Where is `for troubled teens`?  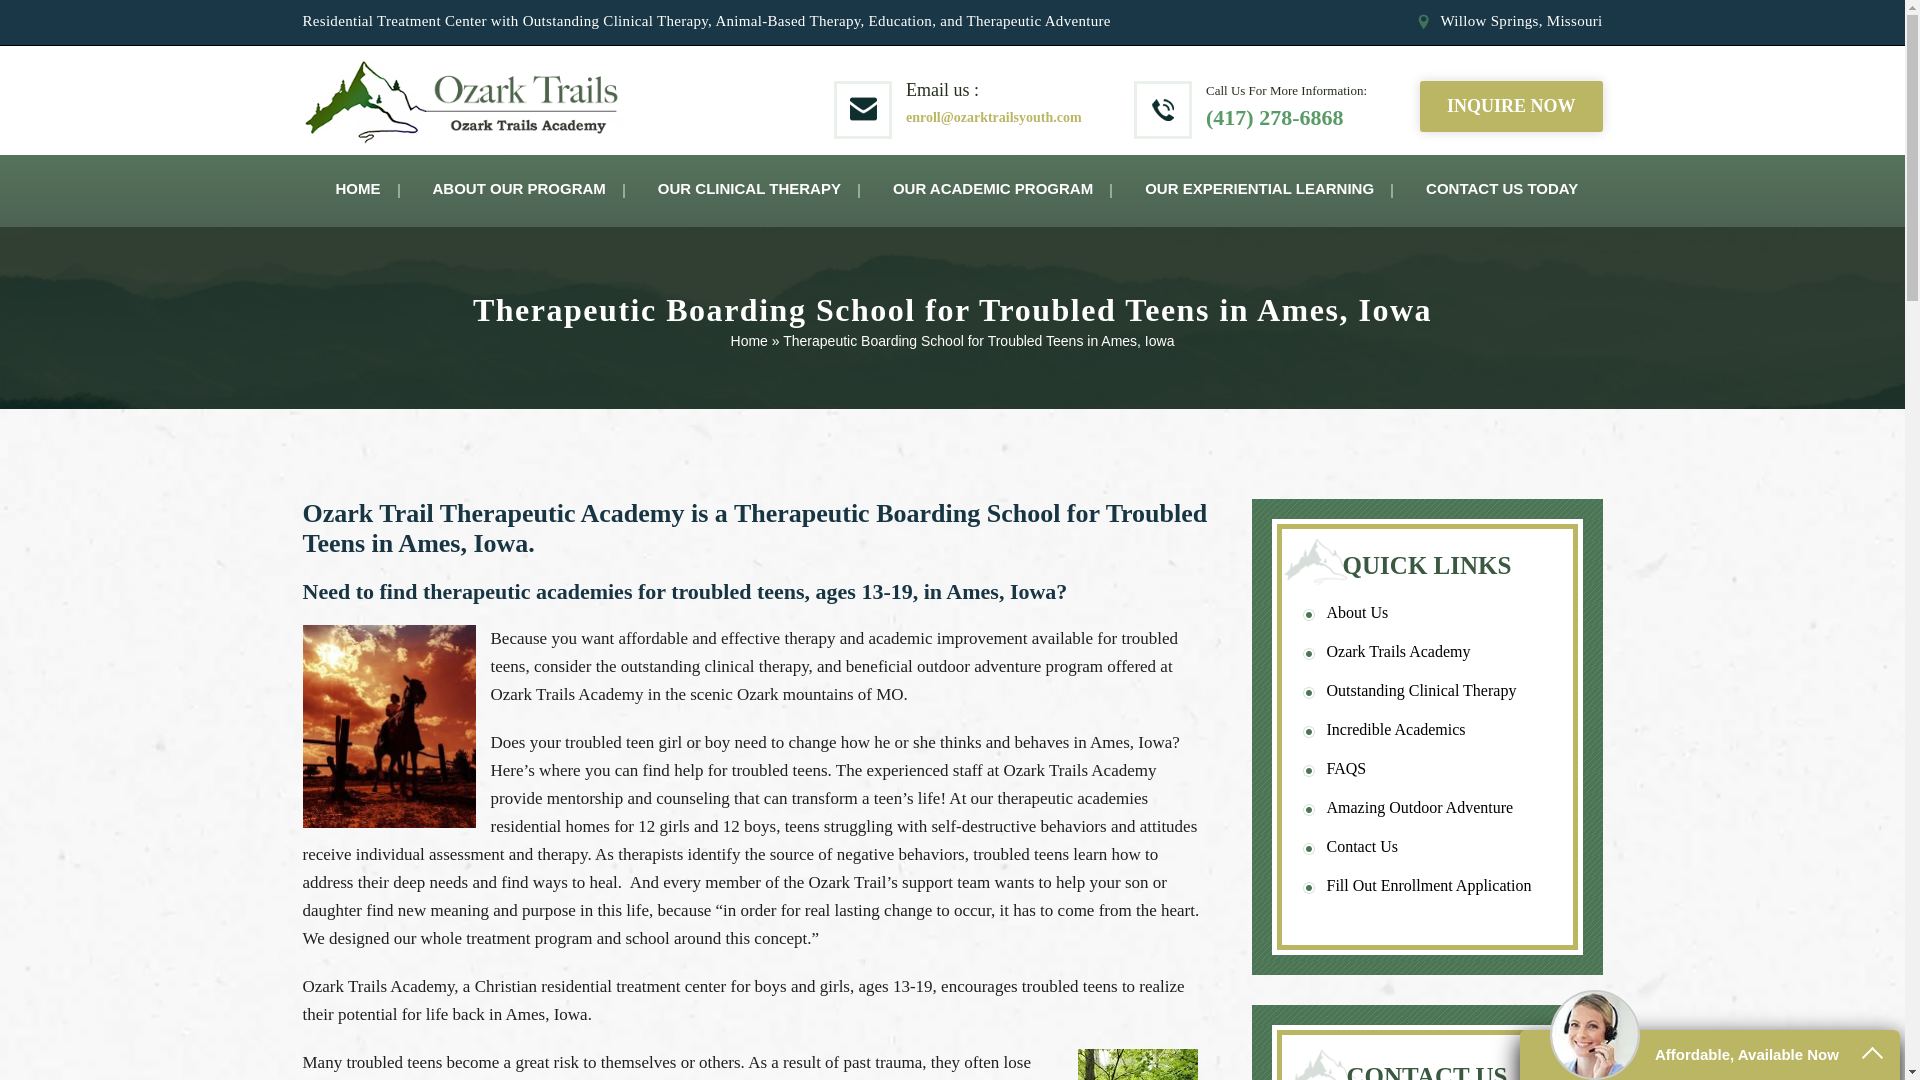 for troubled teens is located at coordinates (834, 652).